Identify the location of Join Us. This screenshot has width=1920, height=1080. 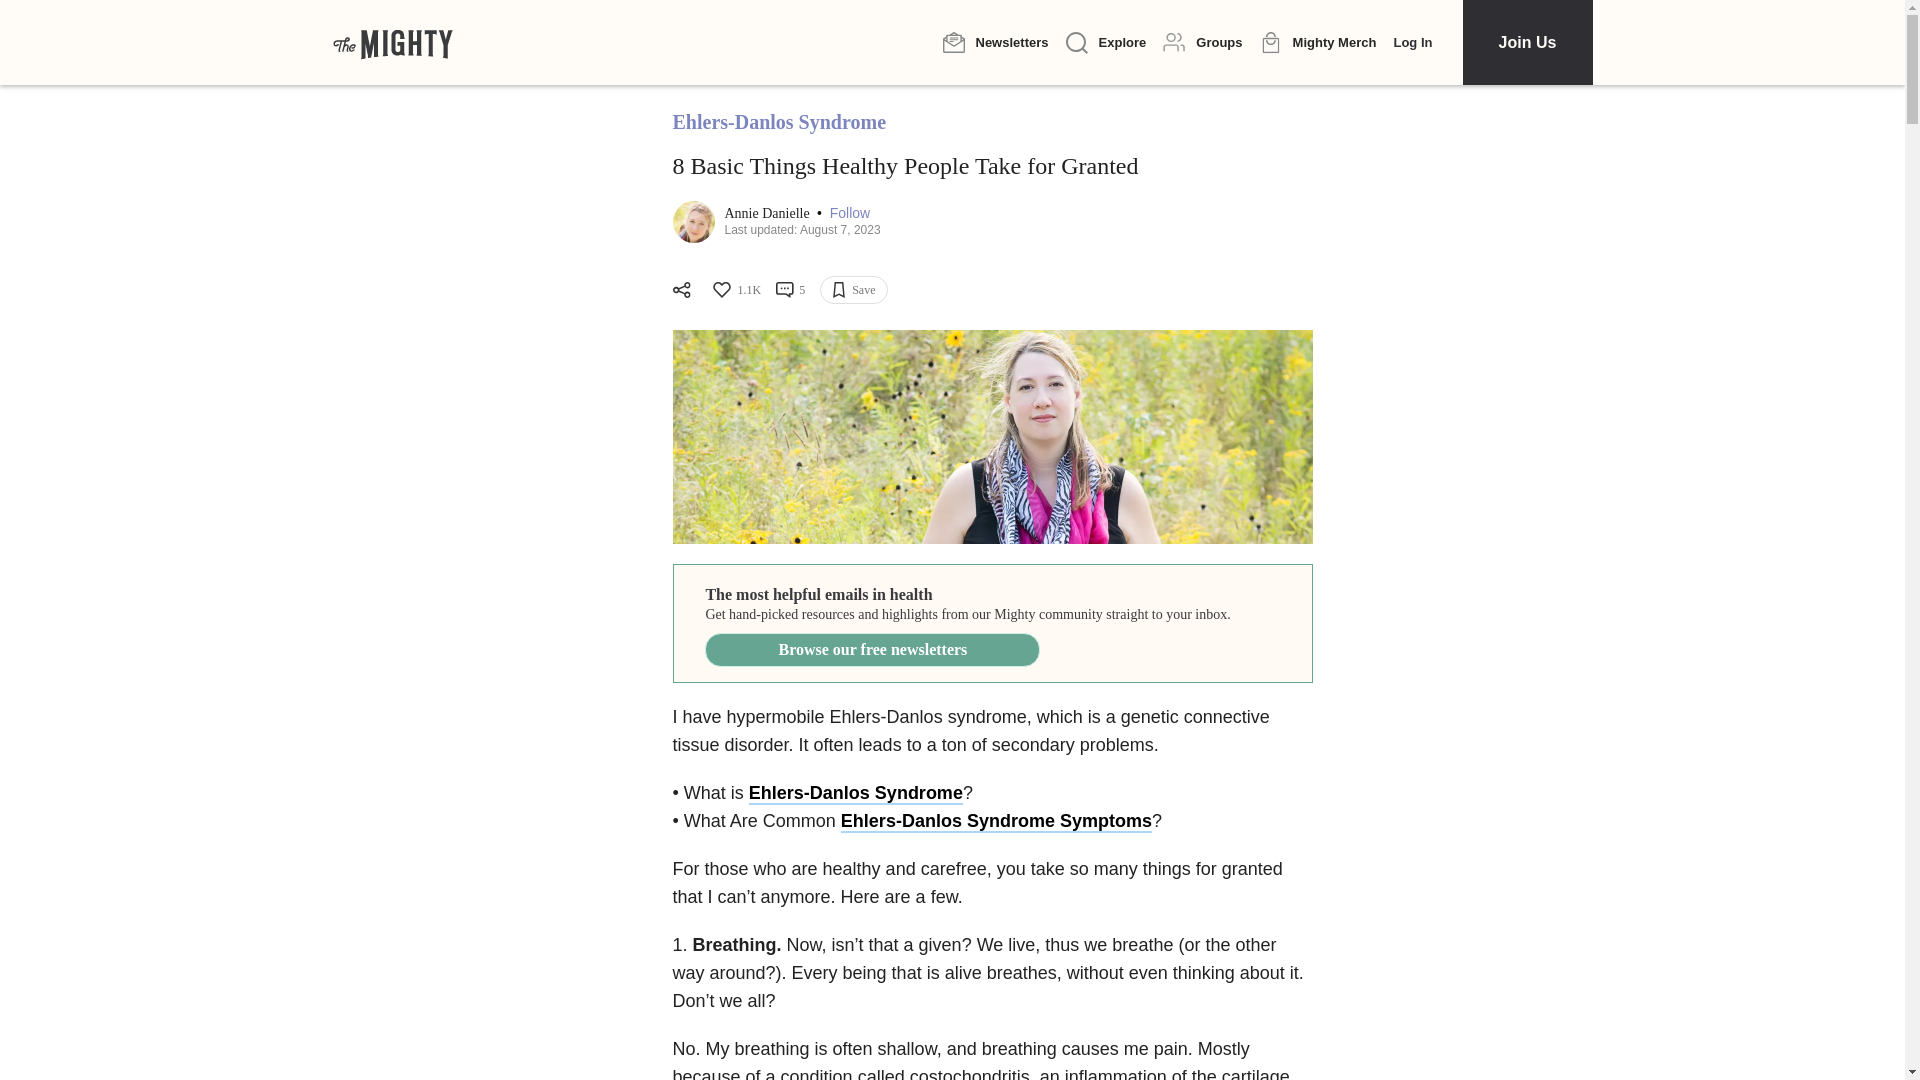
(1526, 42).